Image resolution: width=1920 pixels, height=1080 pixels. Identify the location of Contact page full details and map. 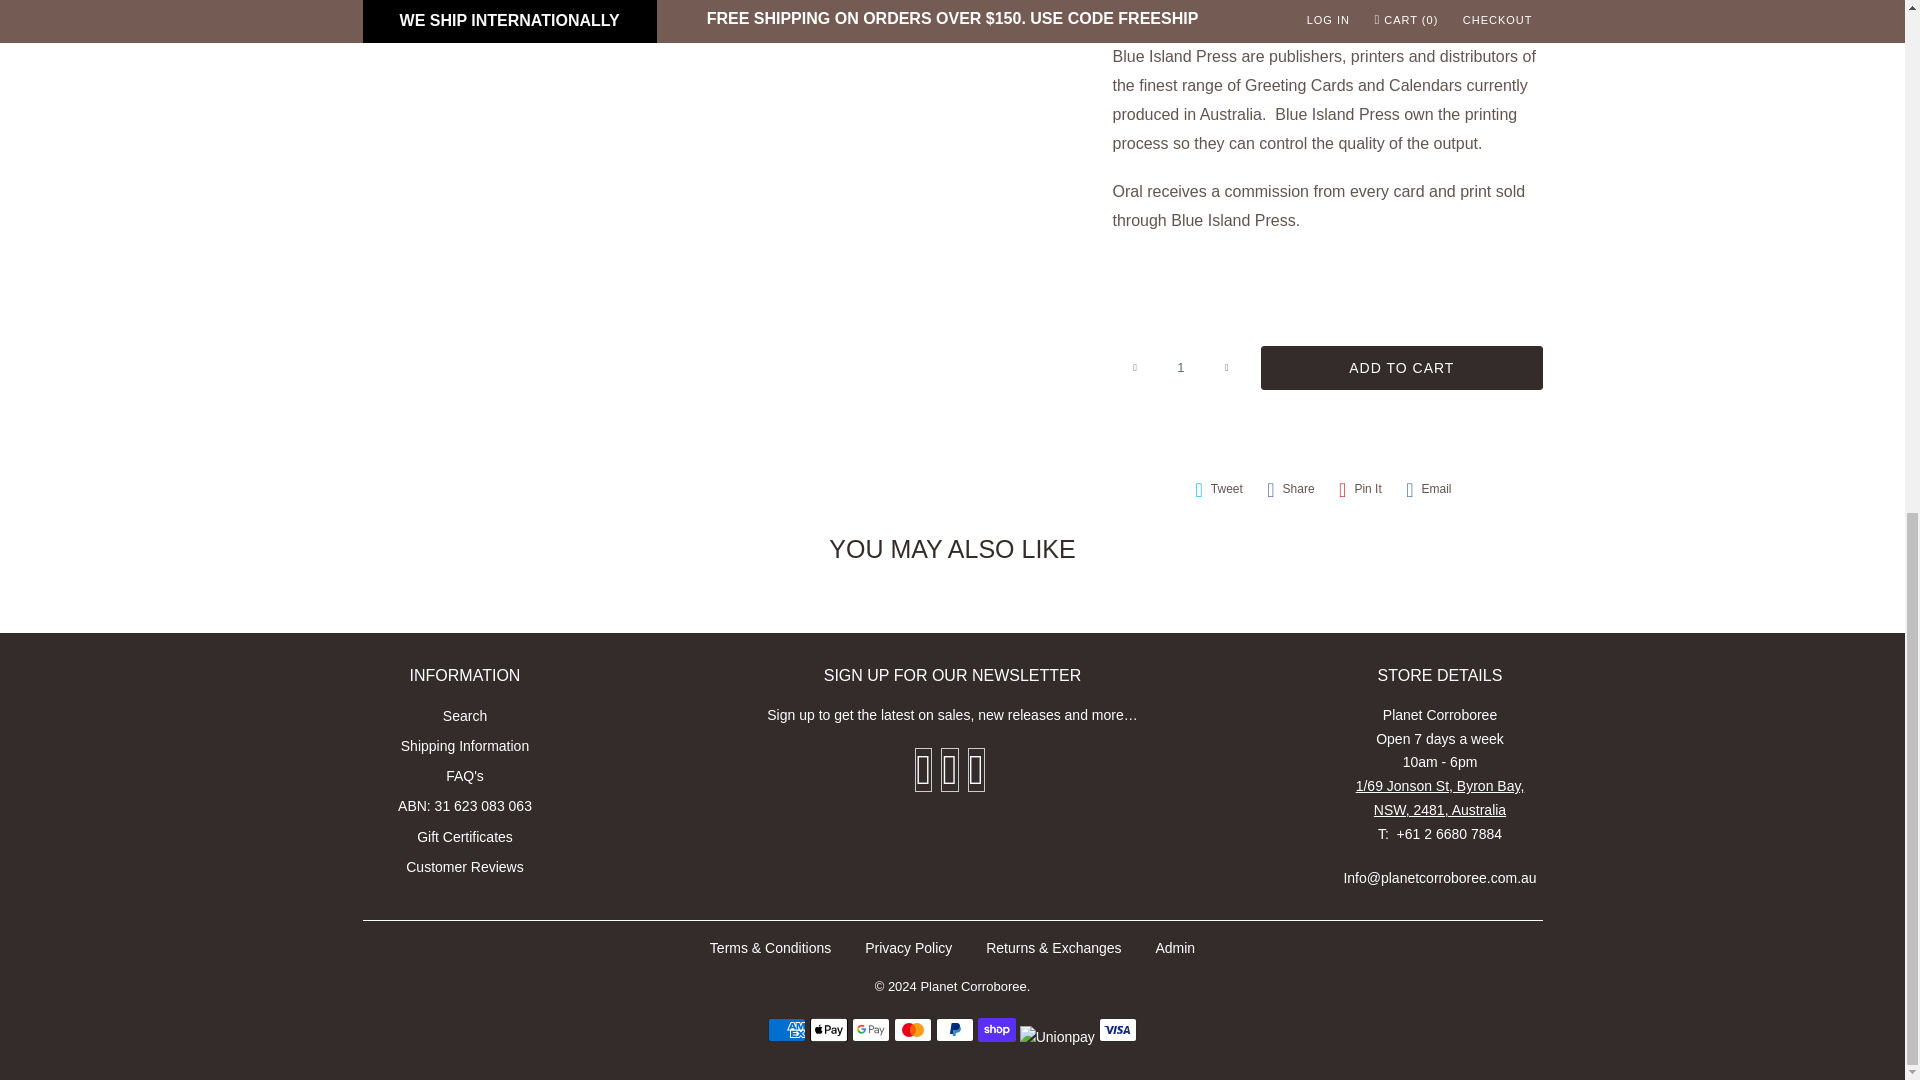
(1440, 797).